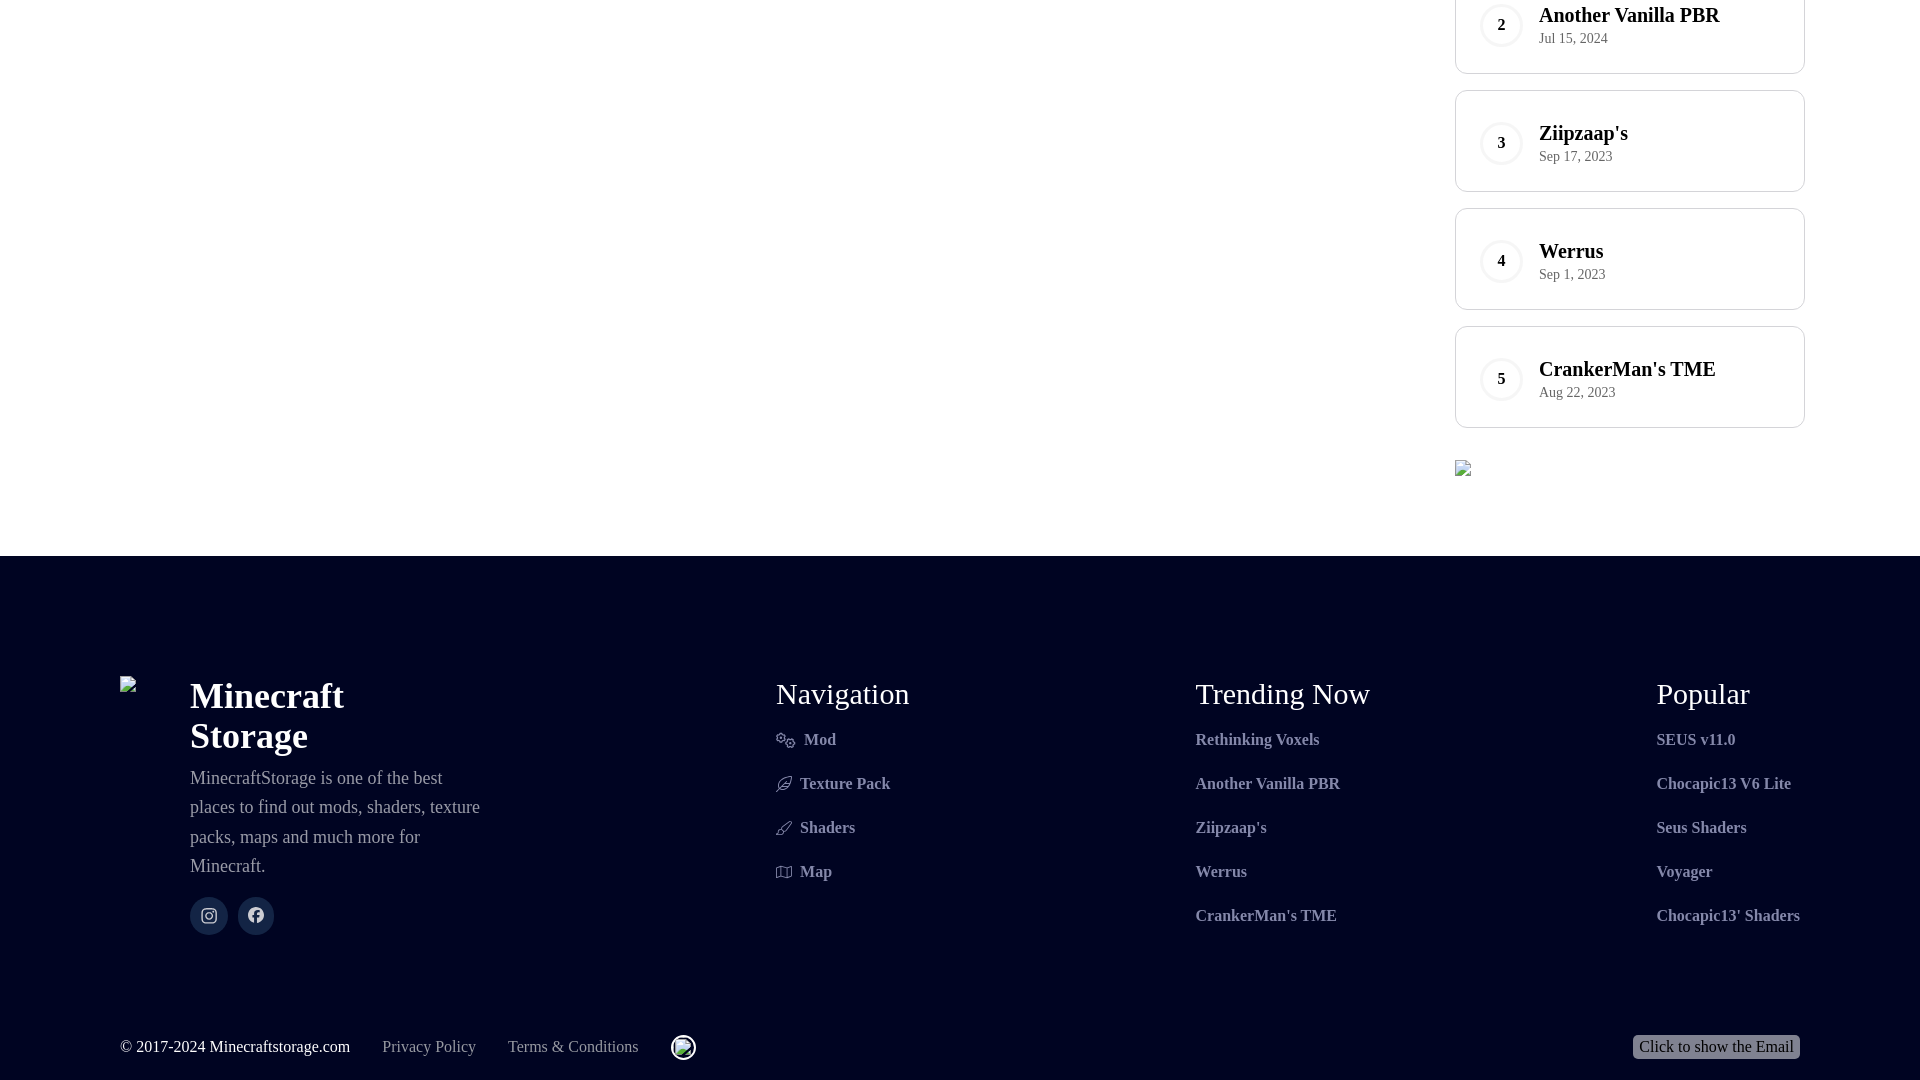  Describe the element at coordinates (842, 872) in the screenshot. I see `Rethinking Voxels` at that location.